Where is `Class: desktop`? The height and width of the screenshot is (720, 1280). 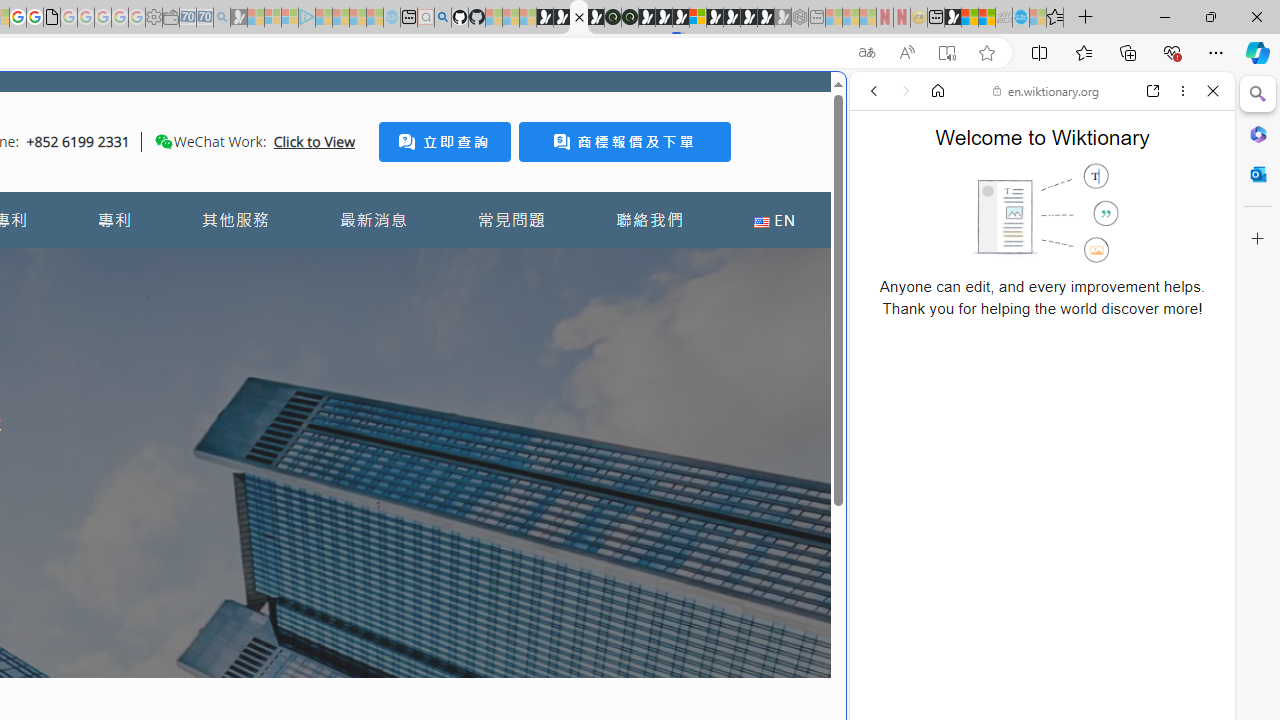 Class: desktop is located at coordinates (164, 141).